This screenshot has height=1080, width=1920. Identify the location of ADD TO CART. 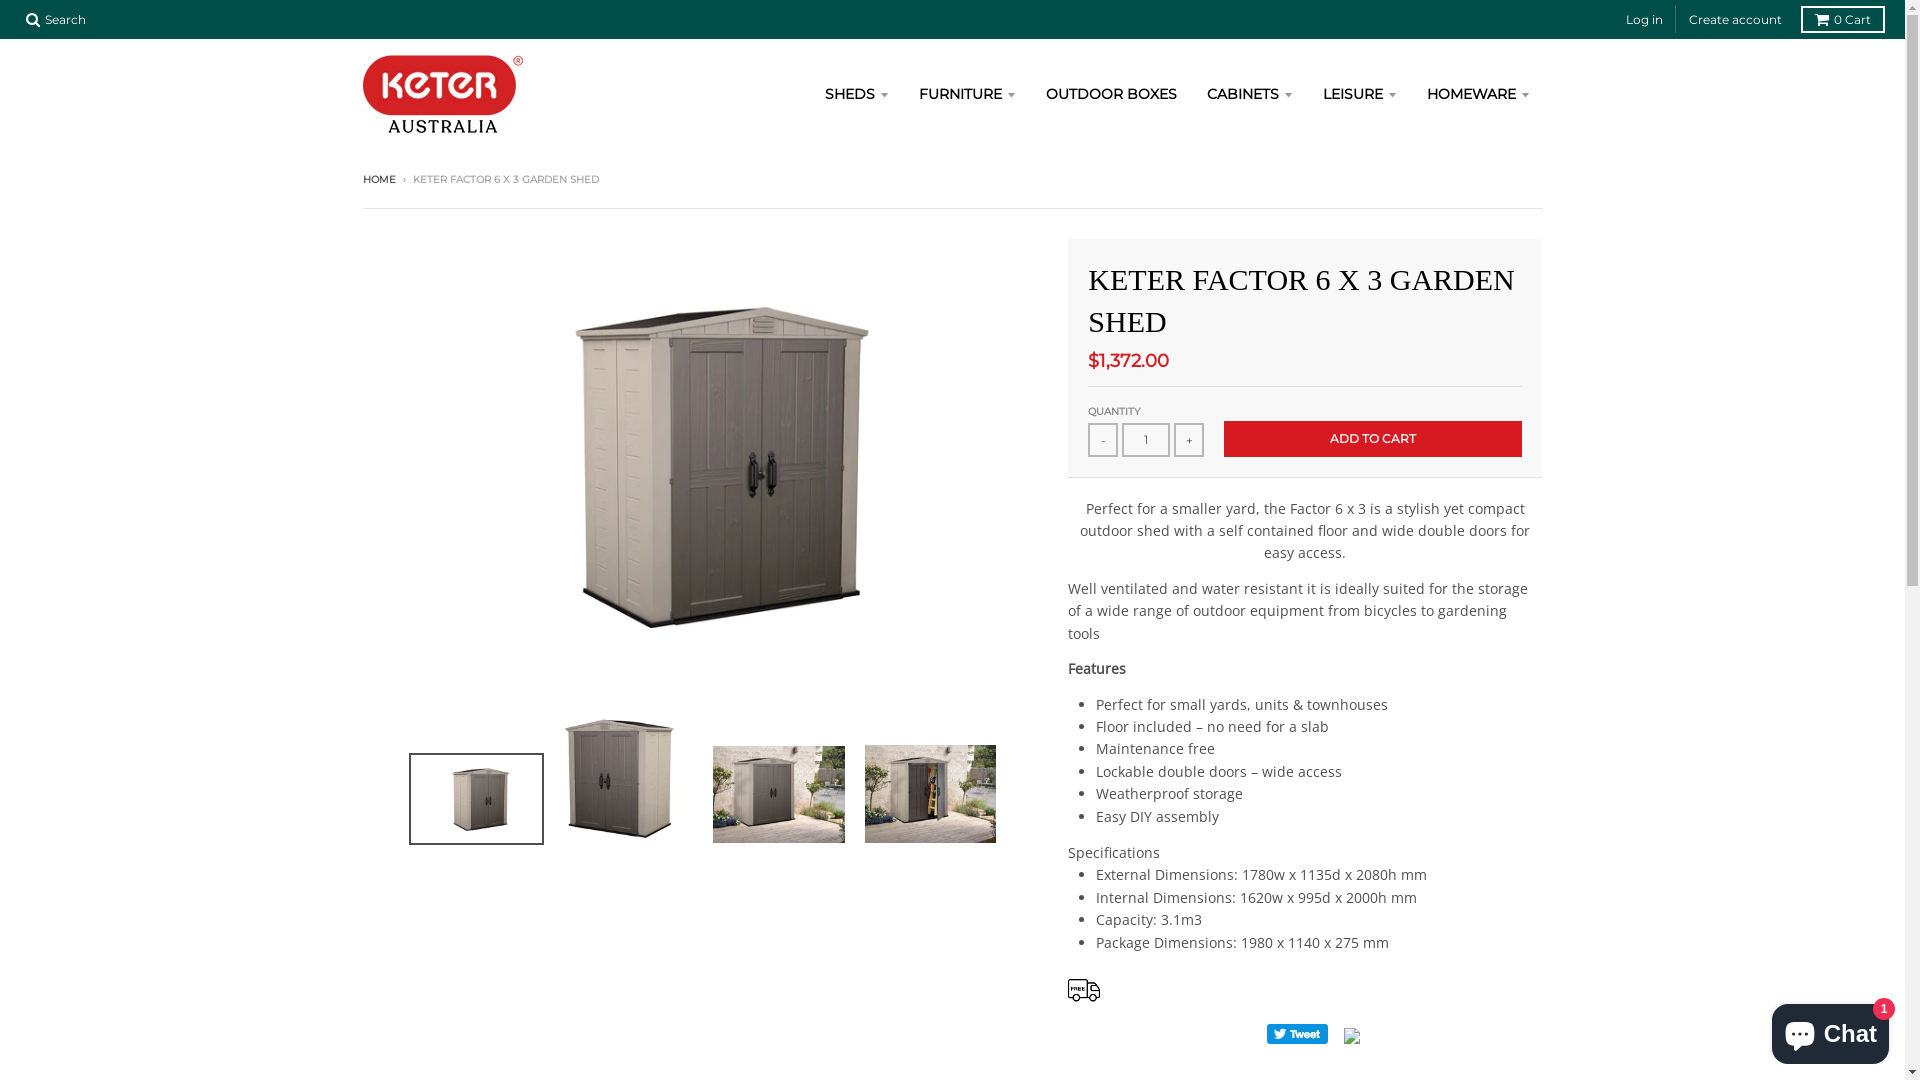
(1373, 438).